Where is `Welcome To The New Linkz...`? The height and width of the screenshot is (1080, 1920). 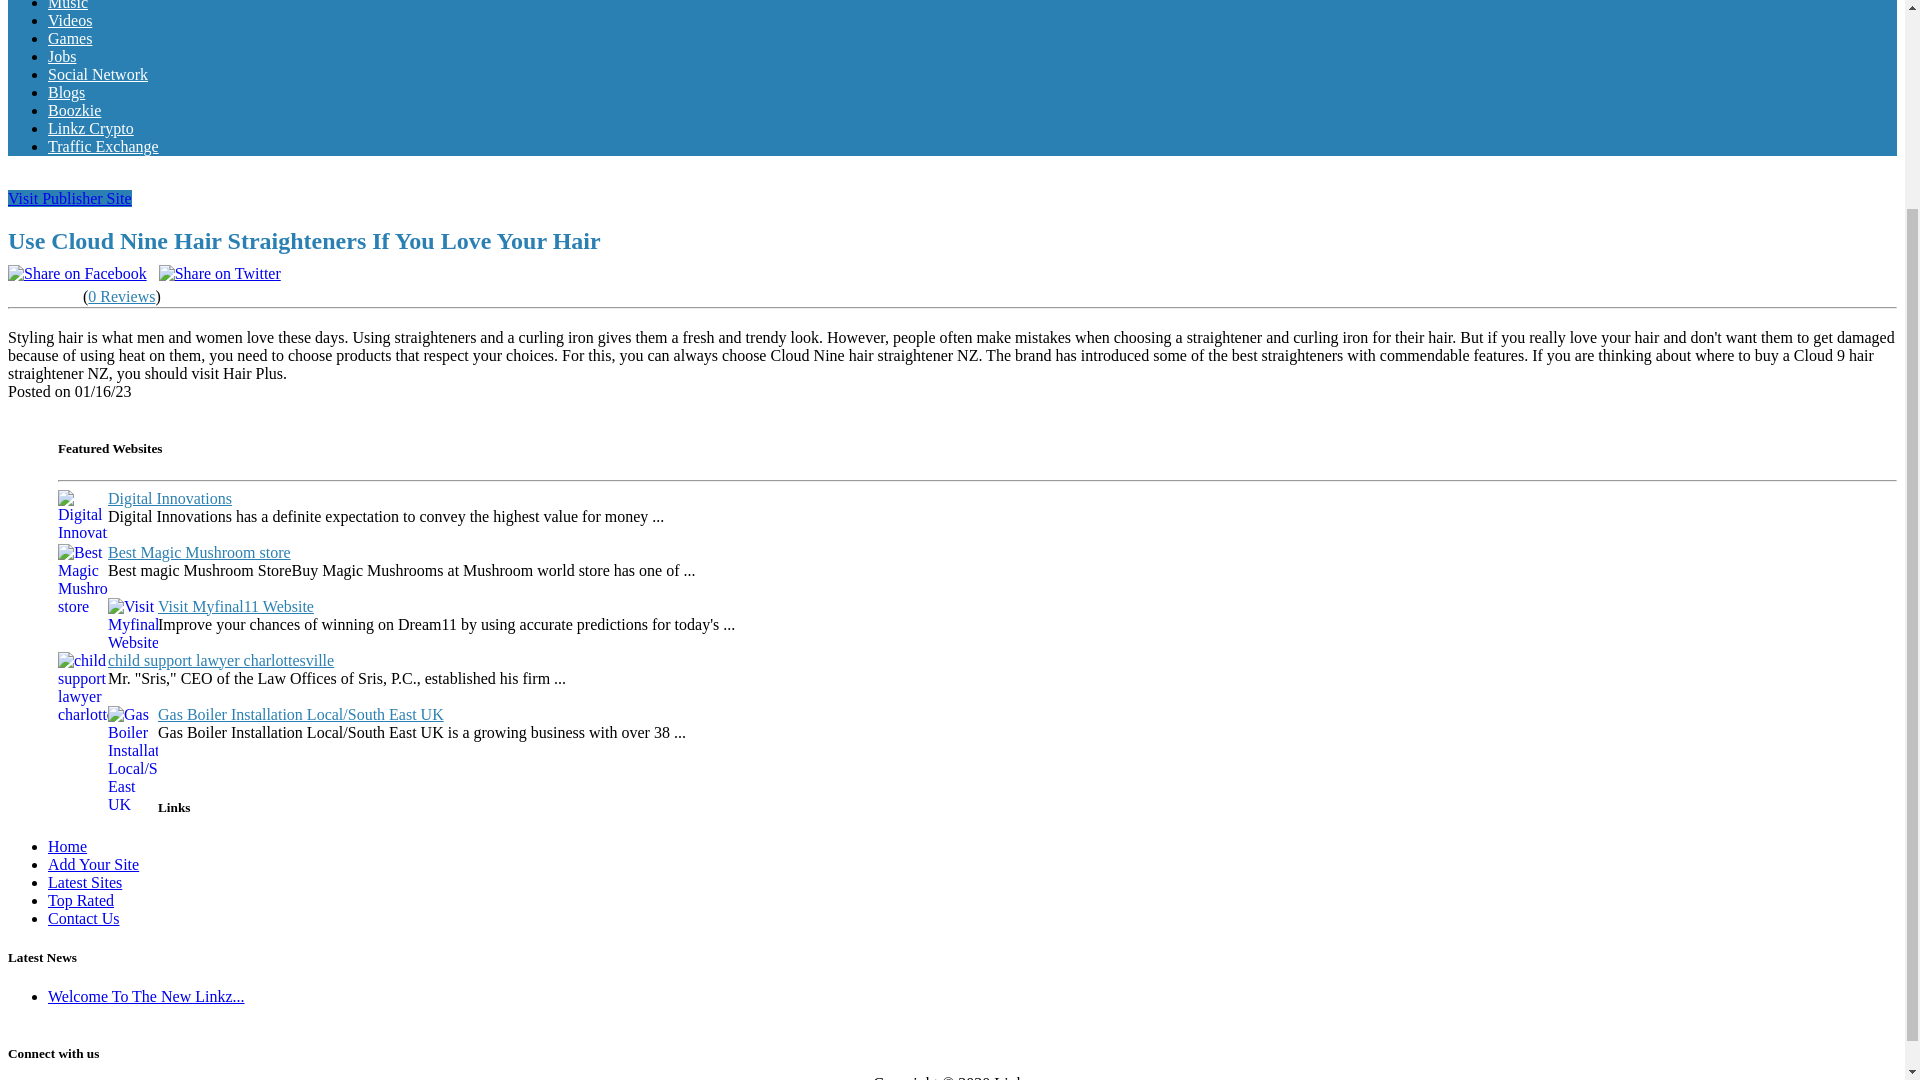
Welcome To The New Linkz... is located at coordinates (146, 996).